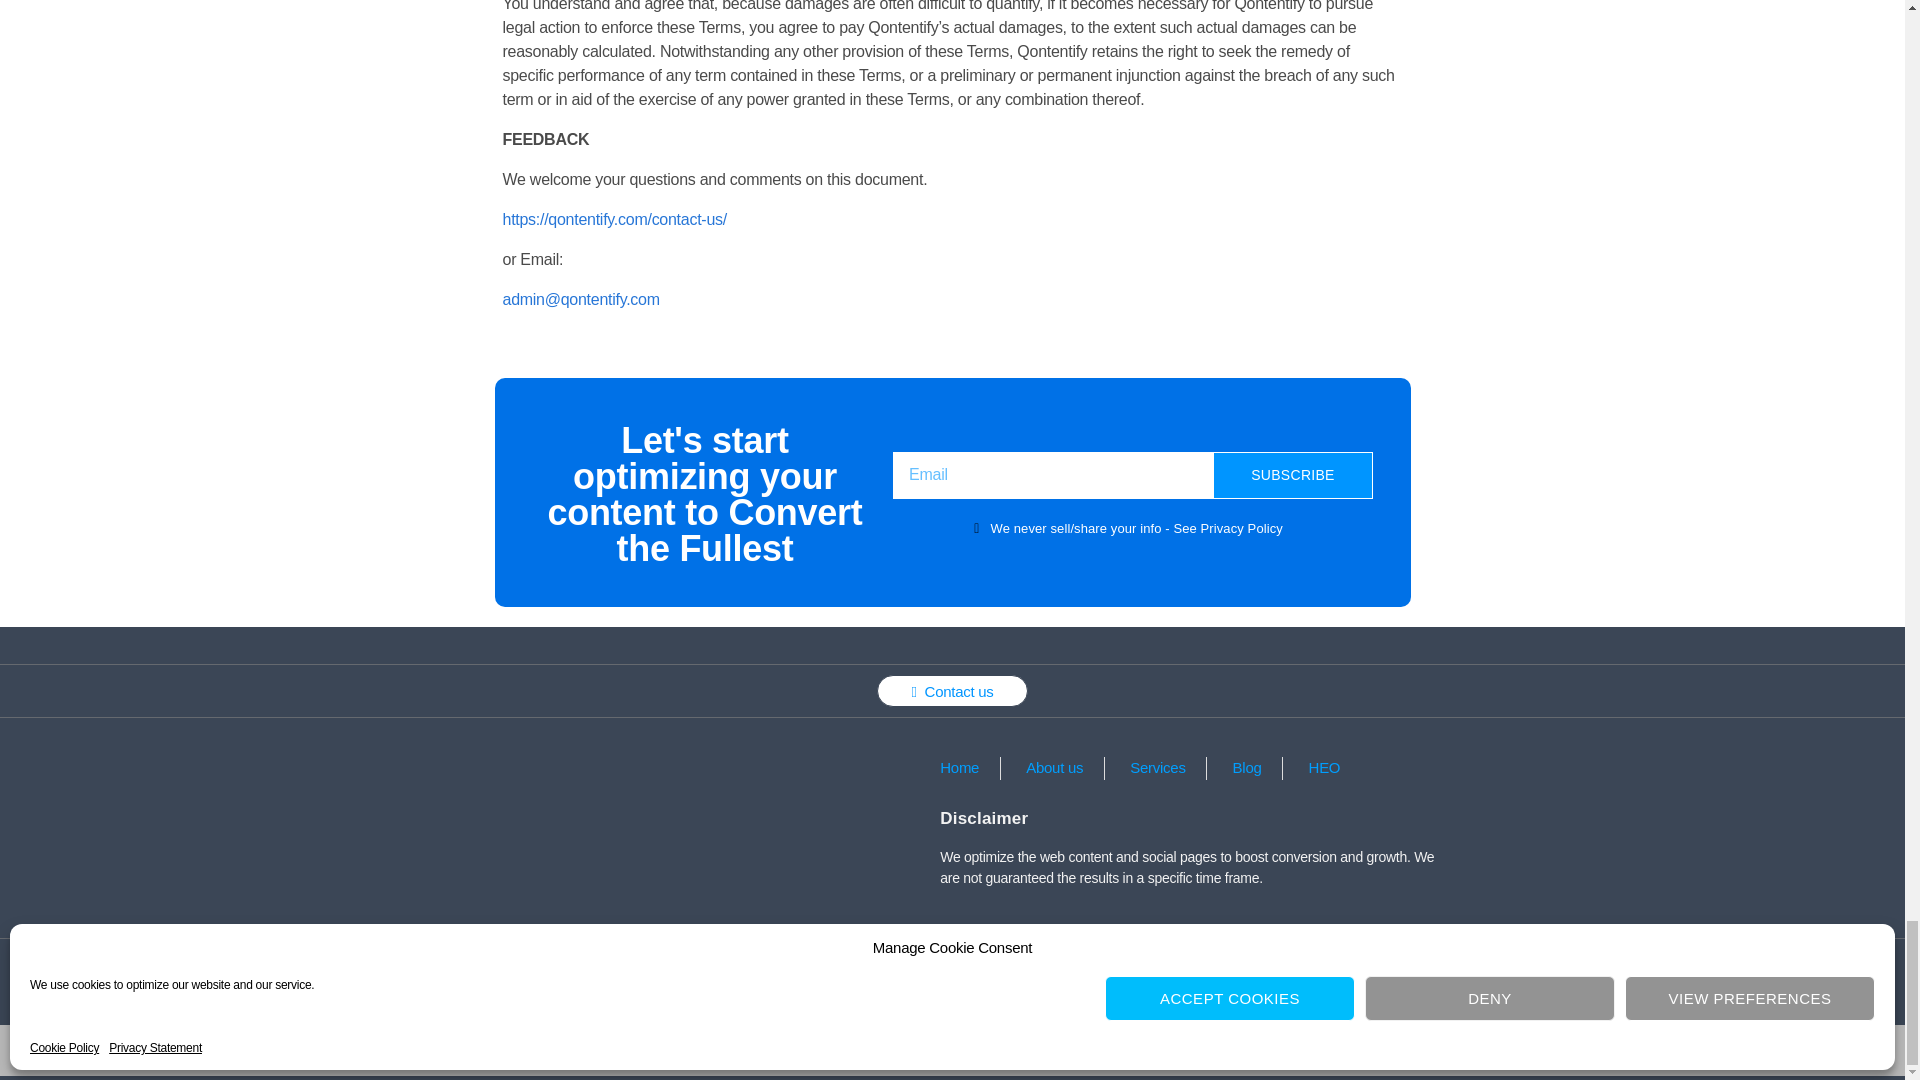 The image size is (1920, 1080). Describe the element at coordinates (952, 691) in the screenshot. I see `Contact us` at that location.